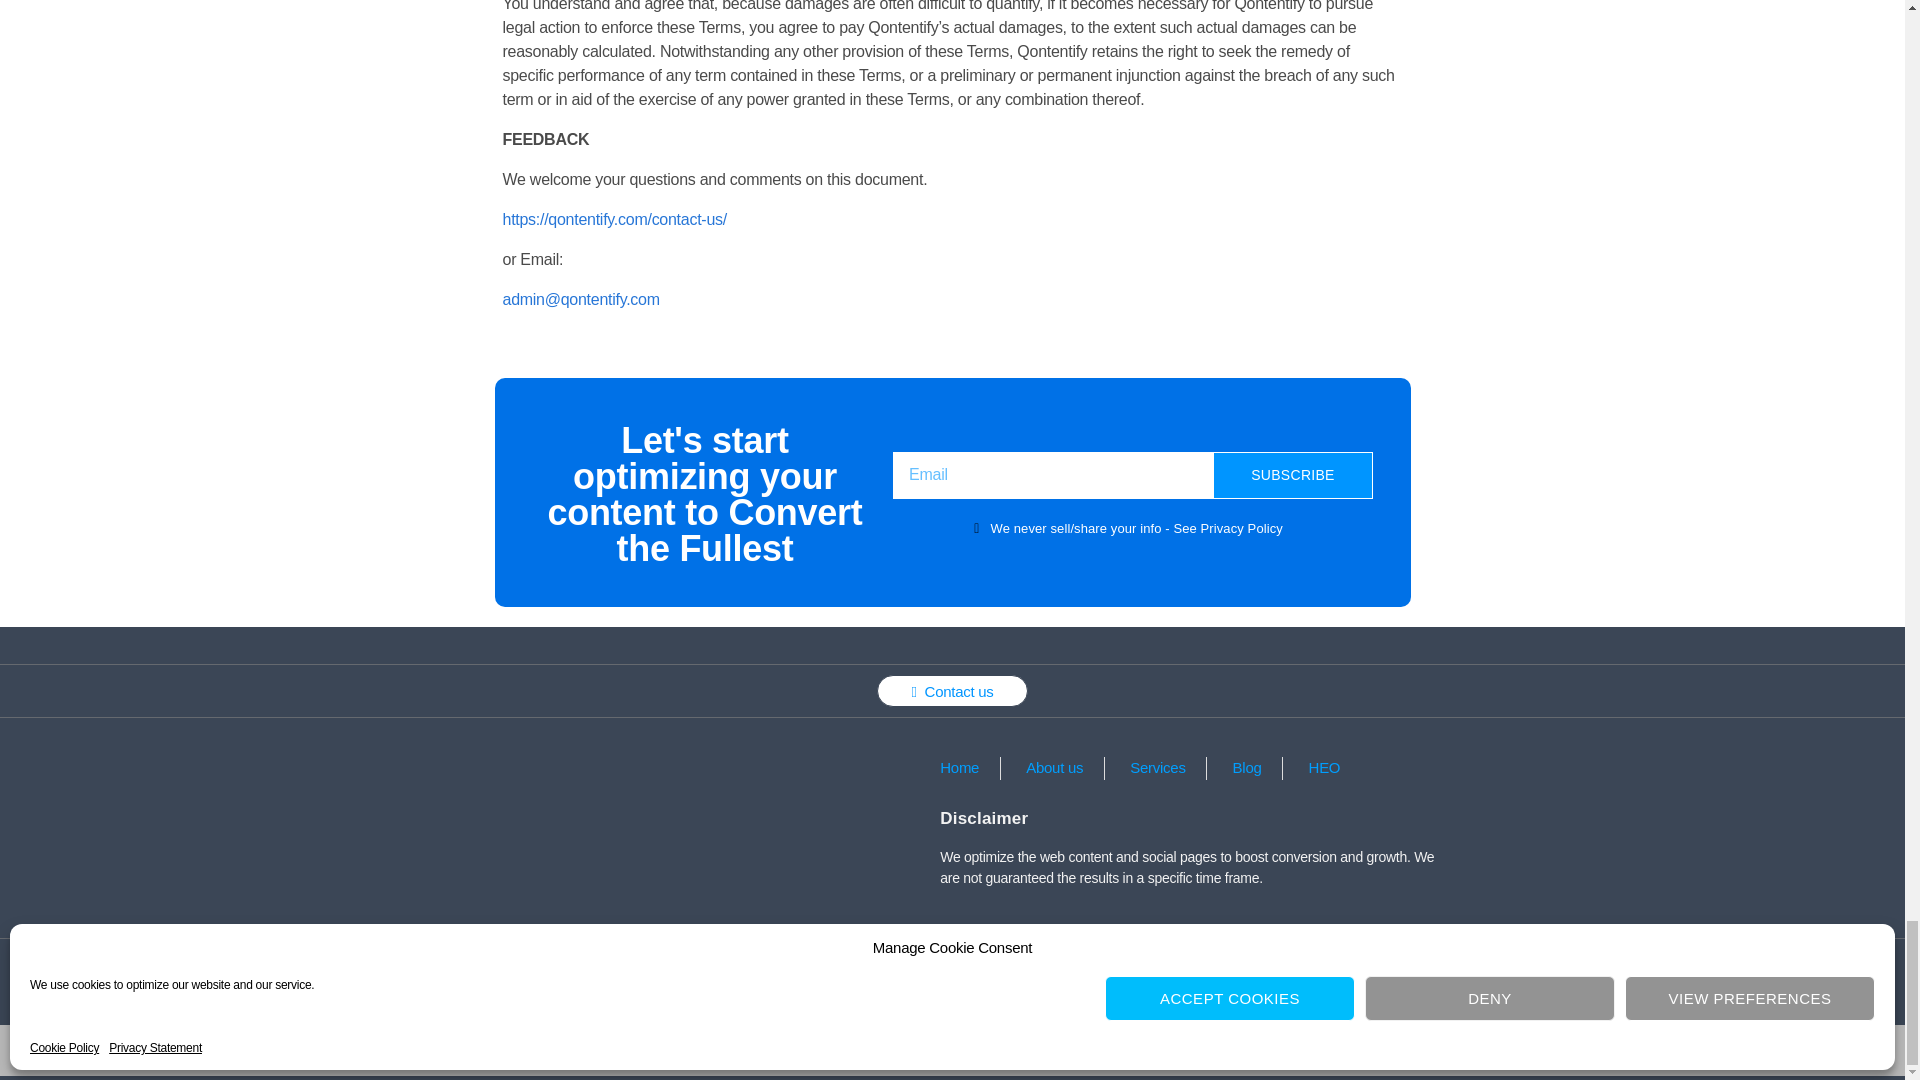 The image size is (1920, 1080). Describe the element at coordinates (952, 691) in the screenshot. I see `Contact us` at that location.